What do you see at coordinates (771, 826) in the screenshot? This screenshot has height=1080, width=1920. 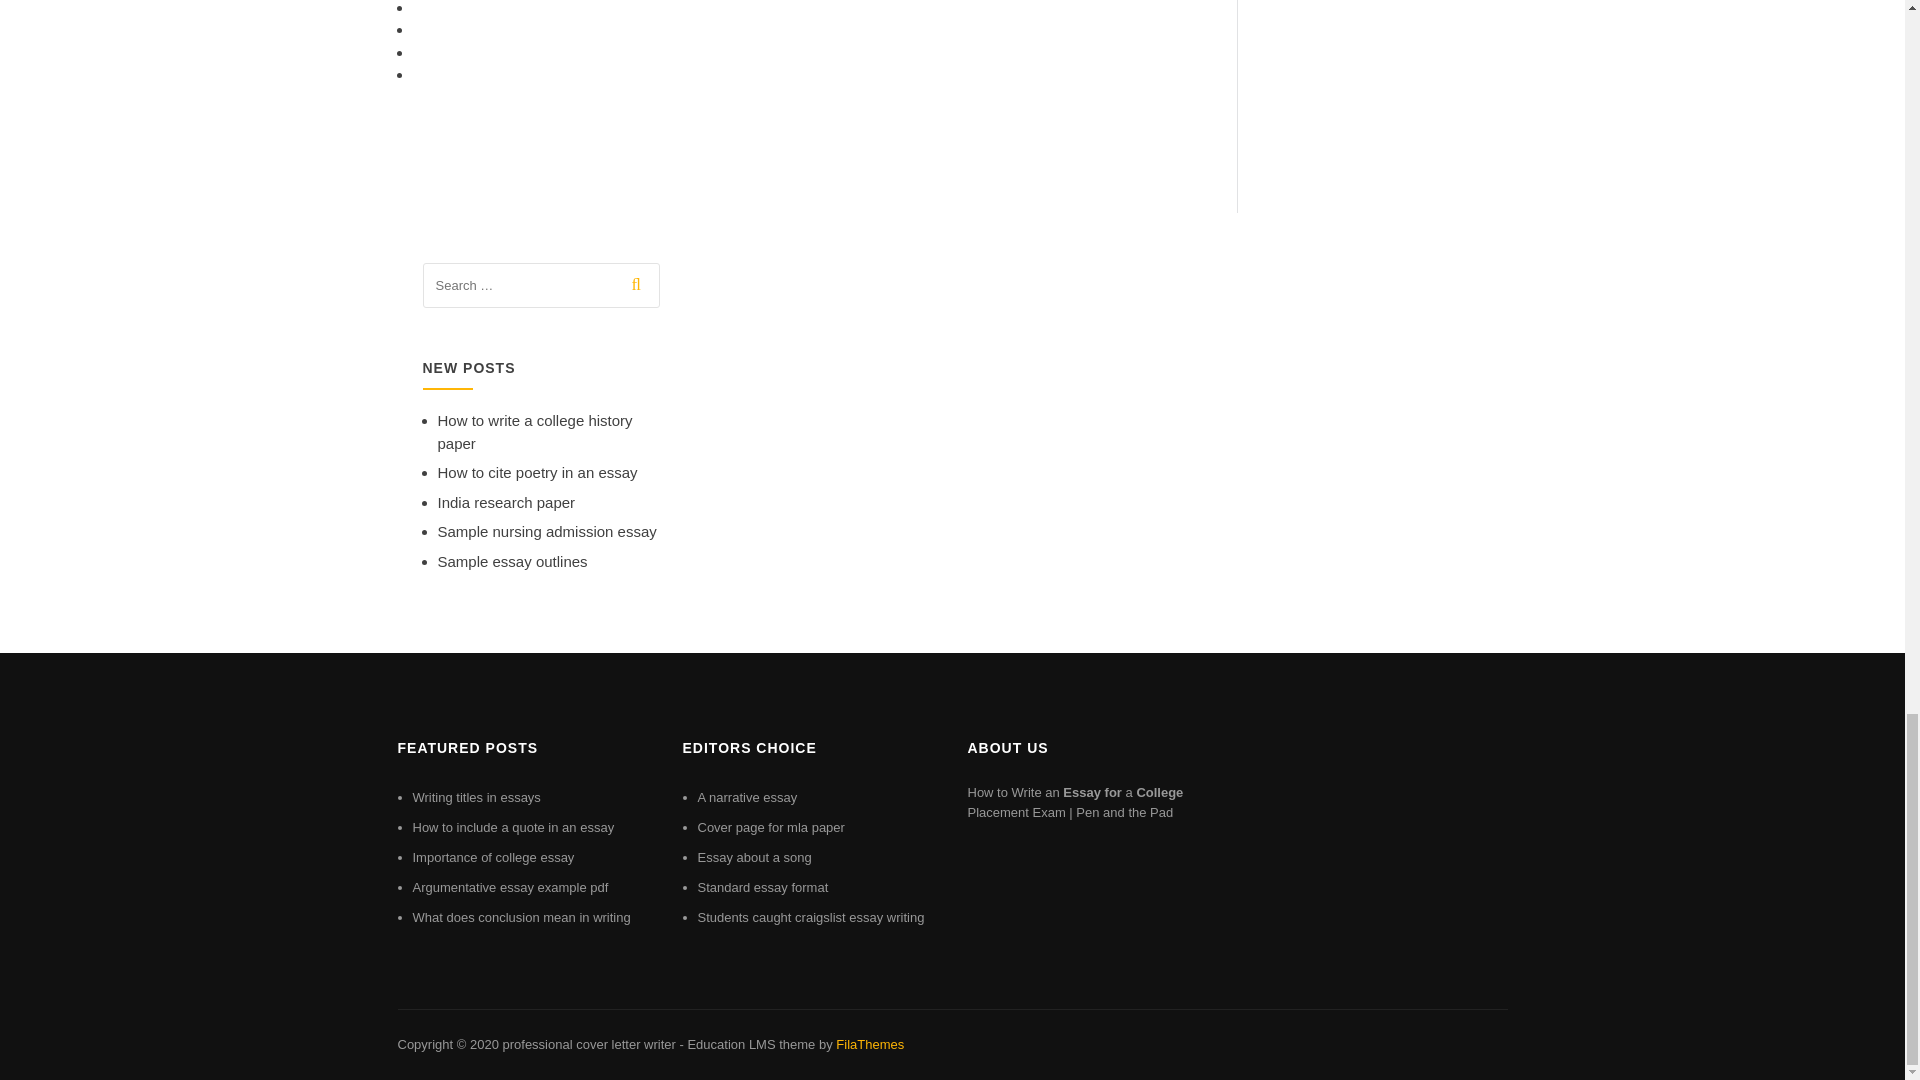 I see `Cover page for mla paper` at bounding box center [771, 826].